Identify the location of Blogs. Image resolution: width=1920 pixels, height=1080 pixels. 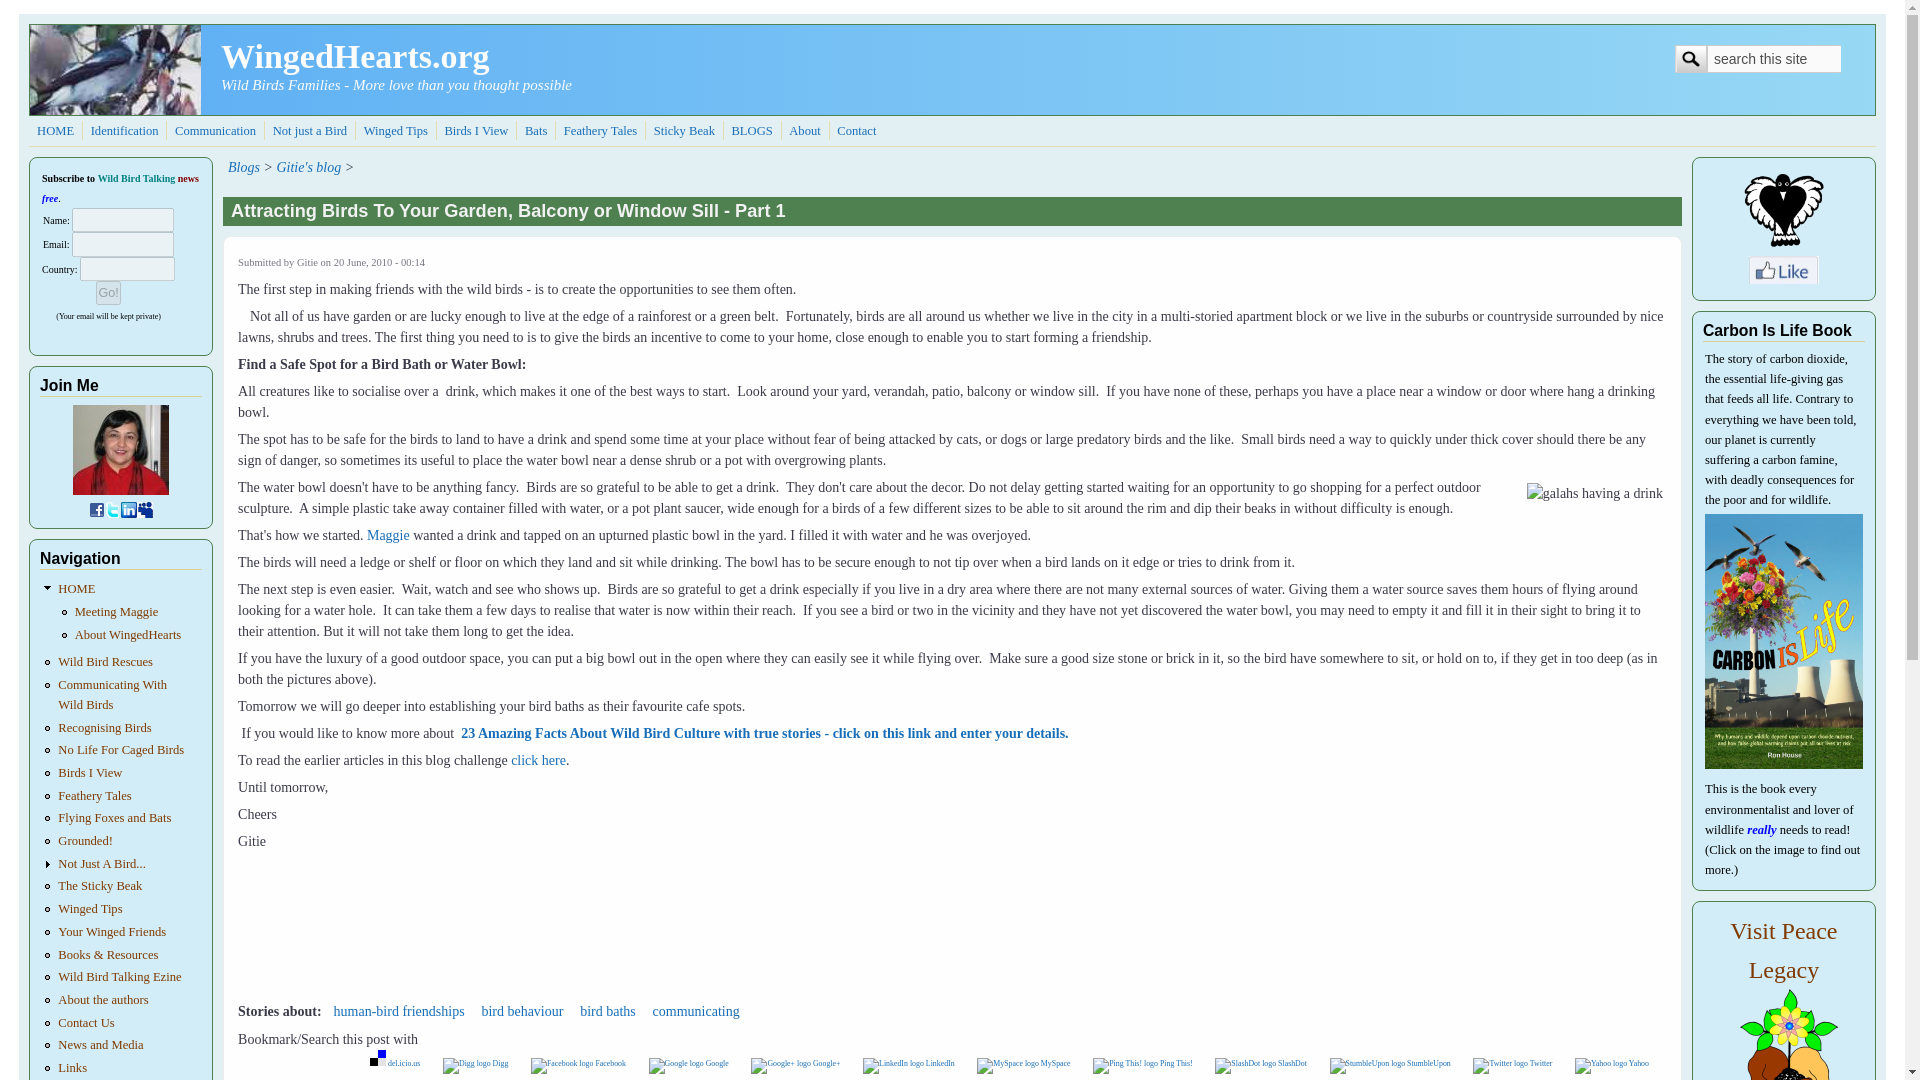
(751, 131).